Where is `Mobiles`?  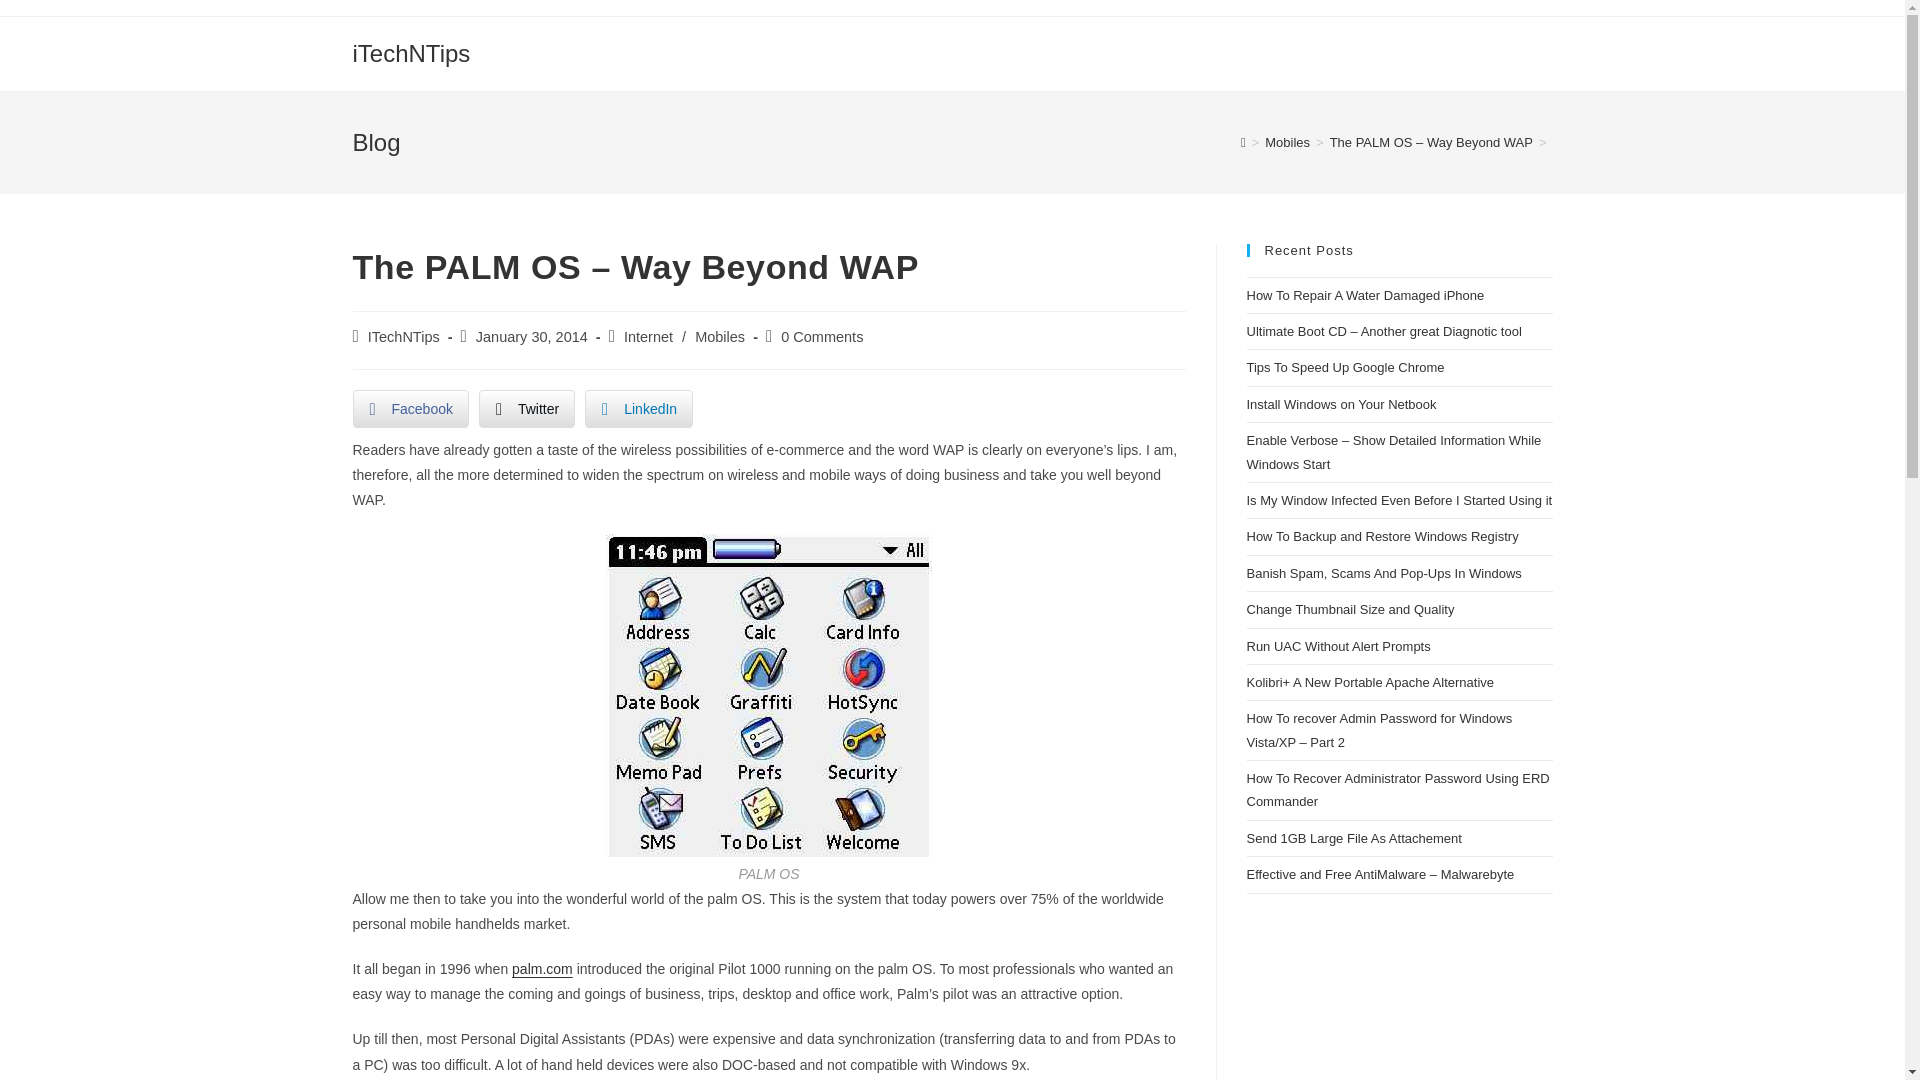
Mobiles is located at coordinates (1287, 142).